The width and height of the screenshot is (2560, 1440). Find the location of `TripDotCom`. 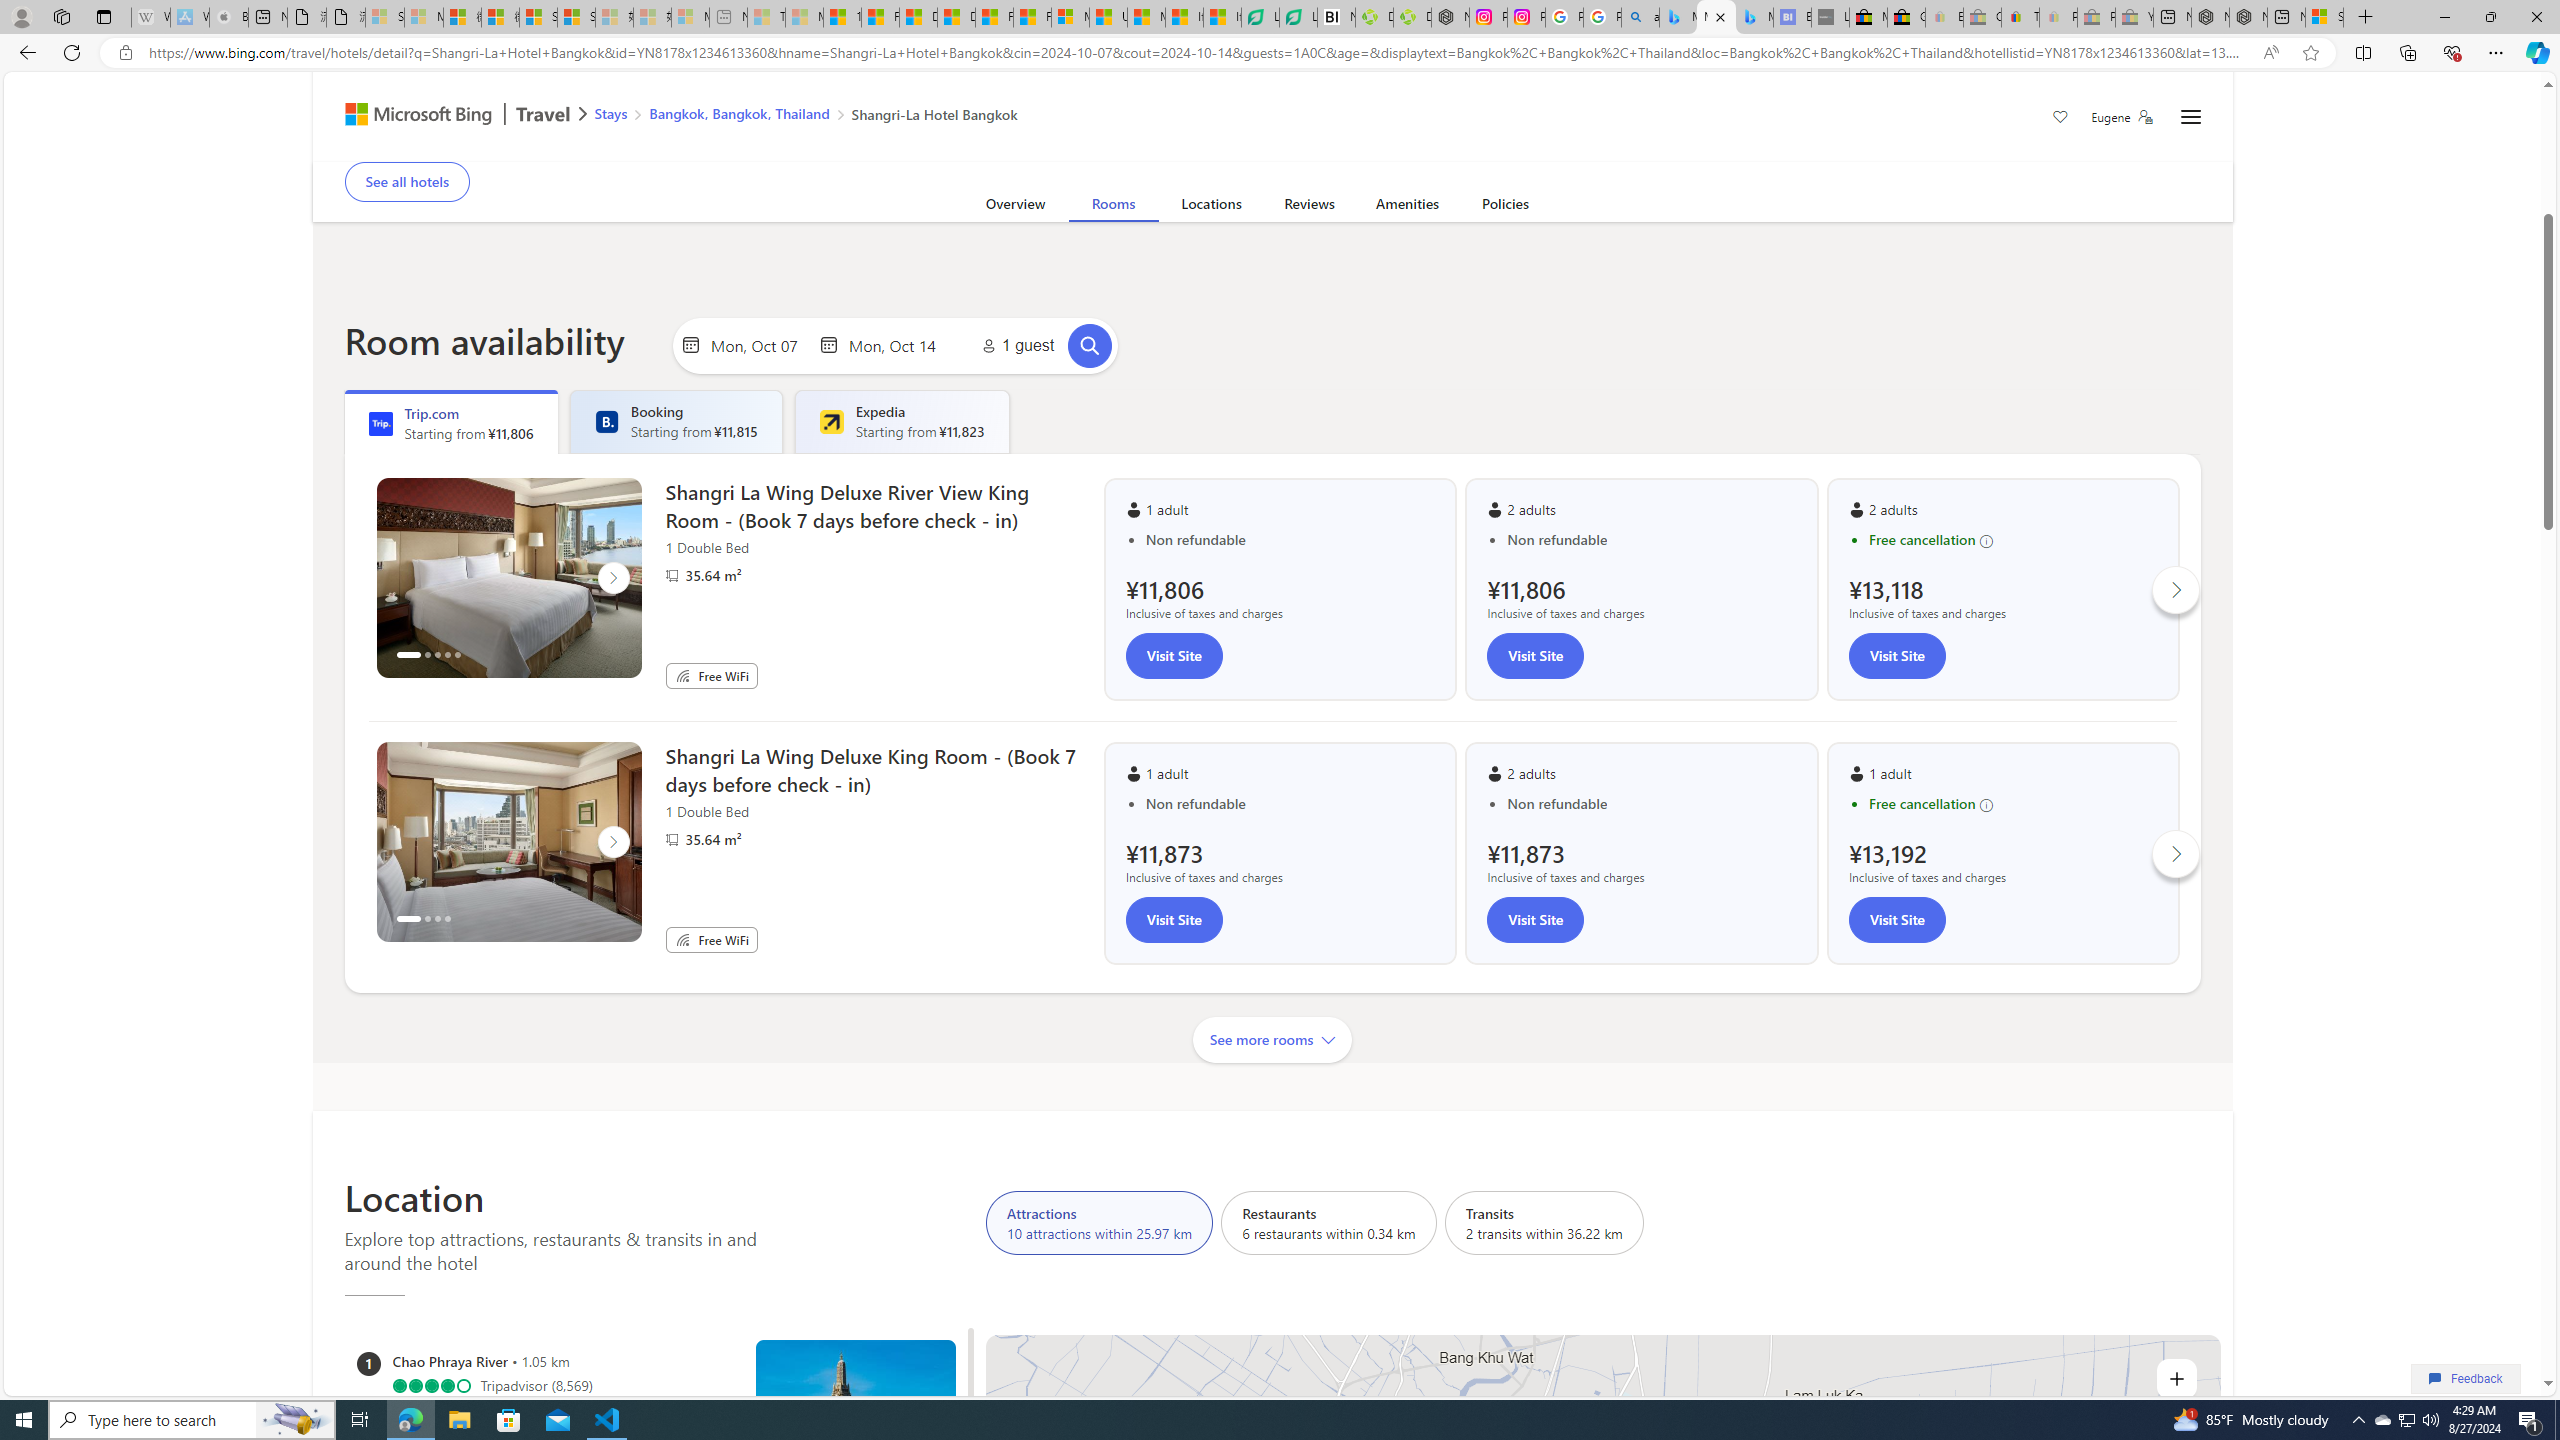

TripDotCom is located at coordinates (381, 424).